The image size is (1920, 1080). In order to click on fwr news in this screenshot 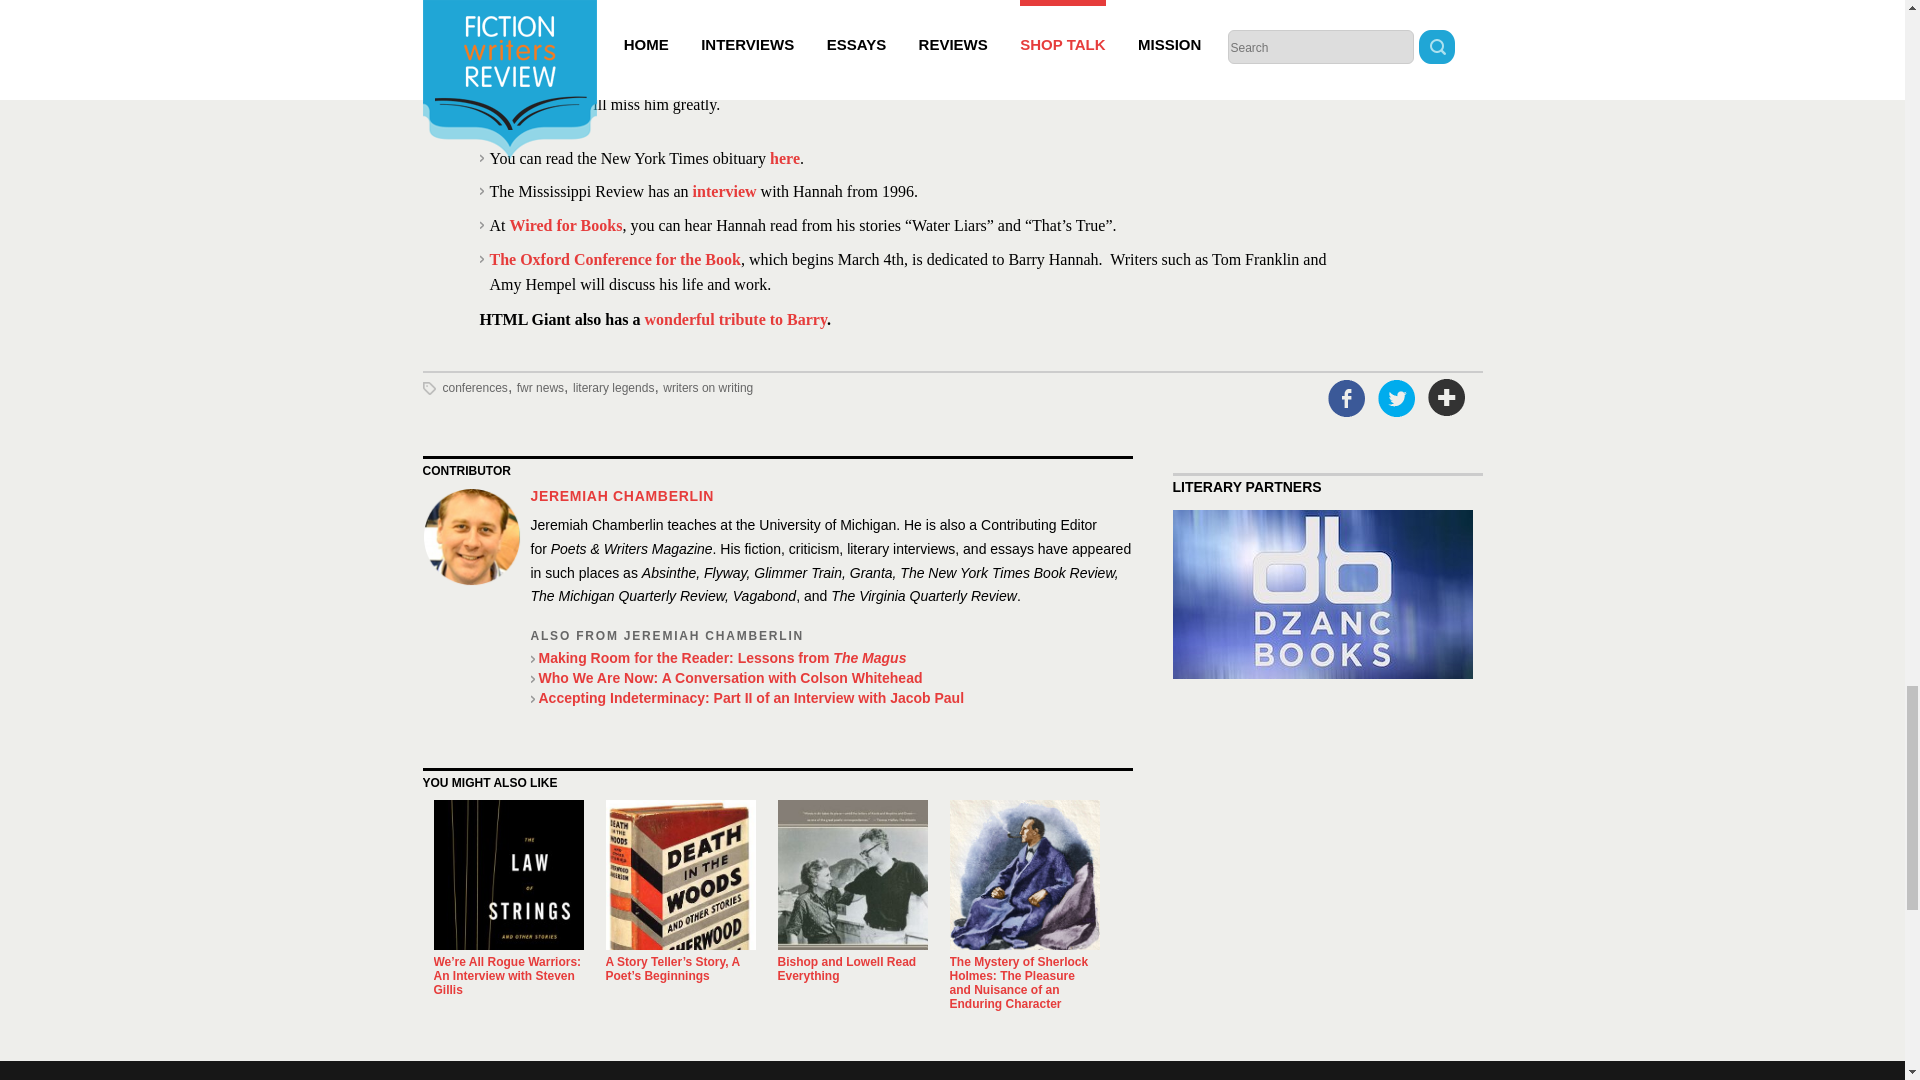, I will do `click(540, 388)`.